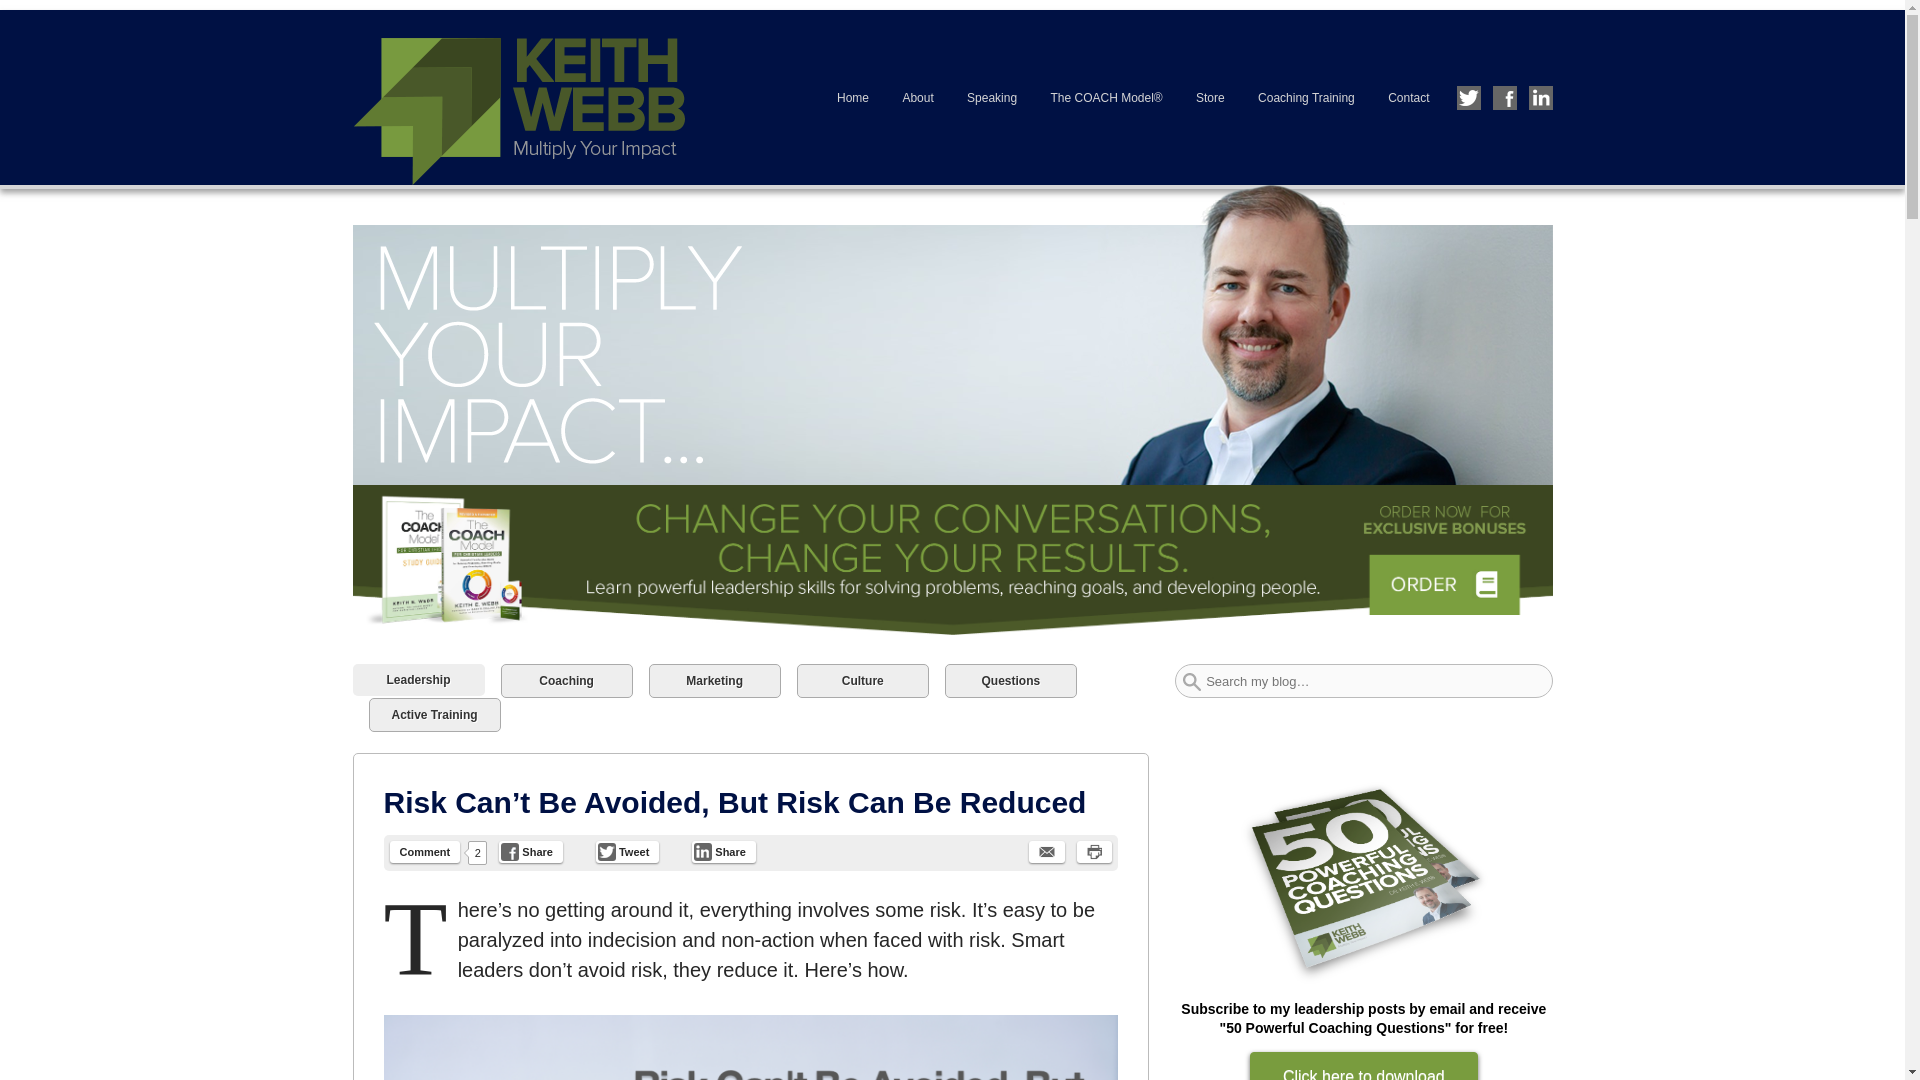 The width and height of the screenshot is (1920, 1080). I want to click on Follow me on Twitter, so click(1468, 98).